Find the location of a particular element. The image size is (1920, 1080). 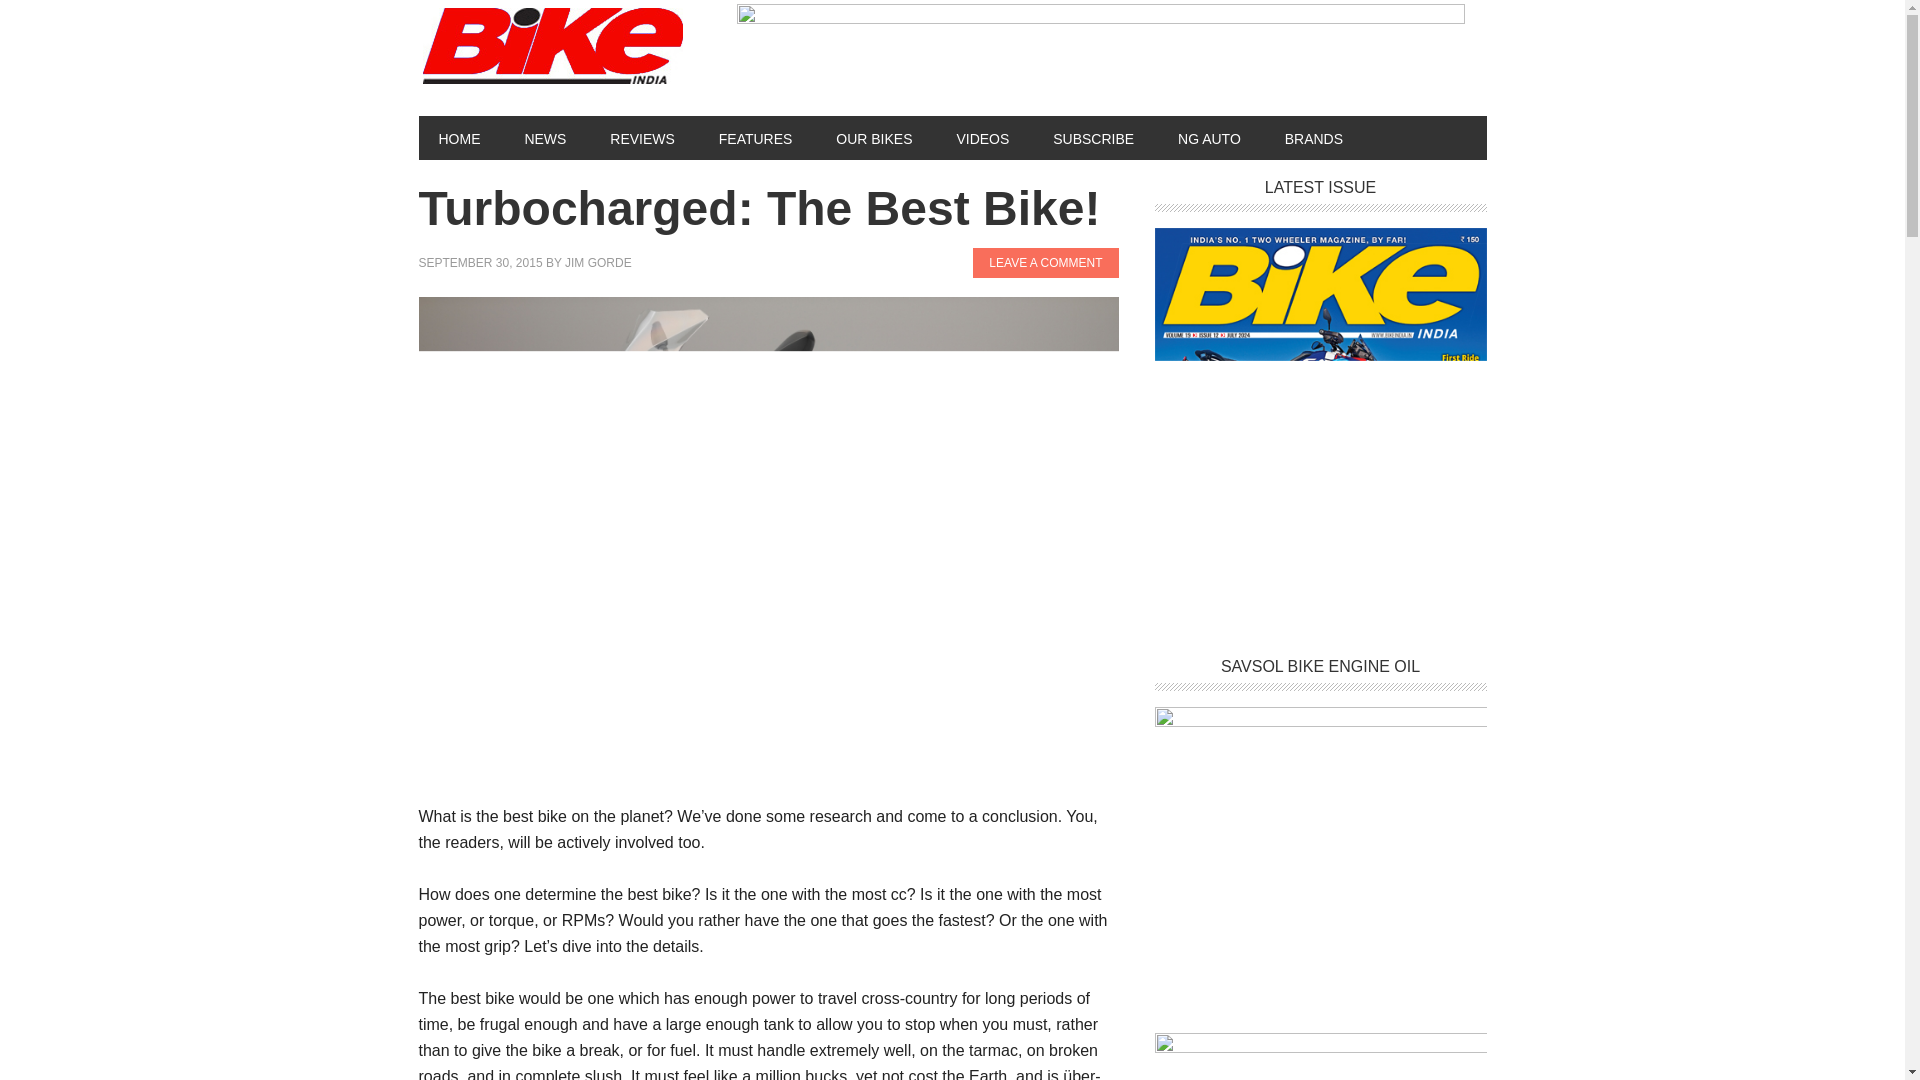

OUR BIKES is located at coordinates (874, 137).